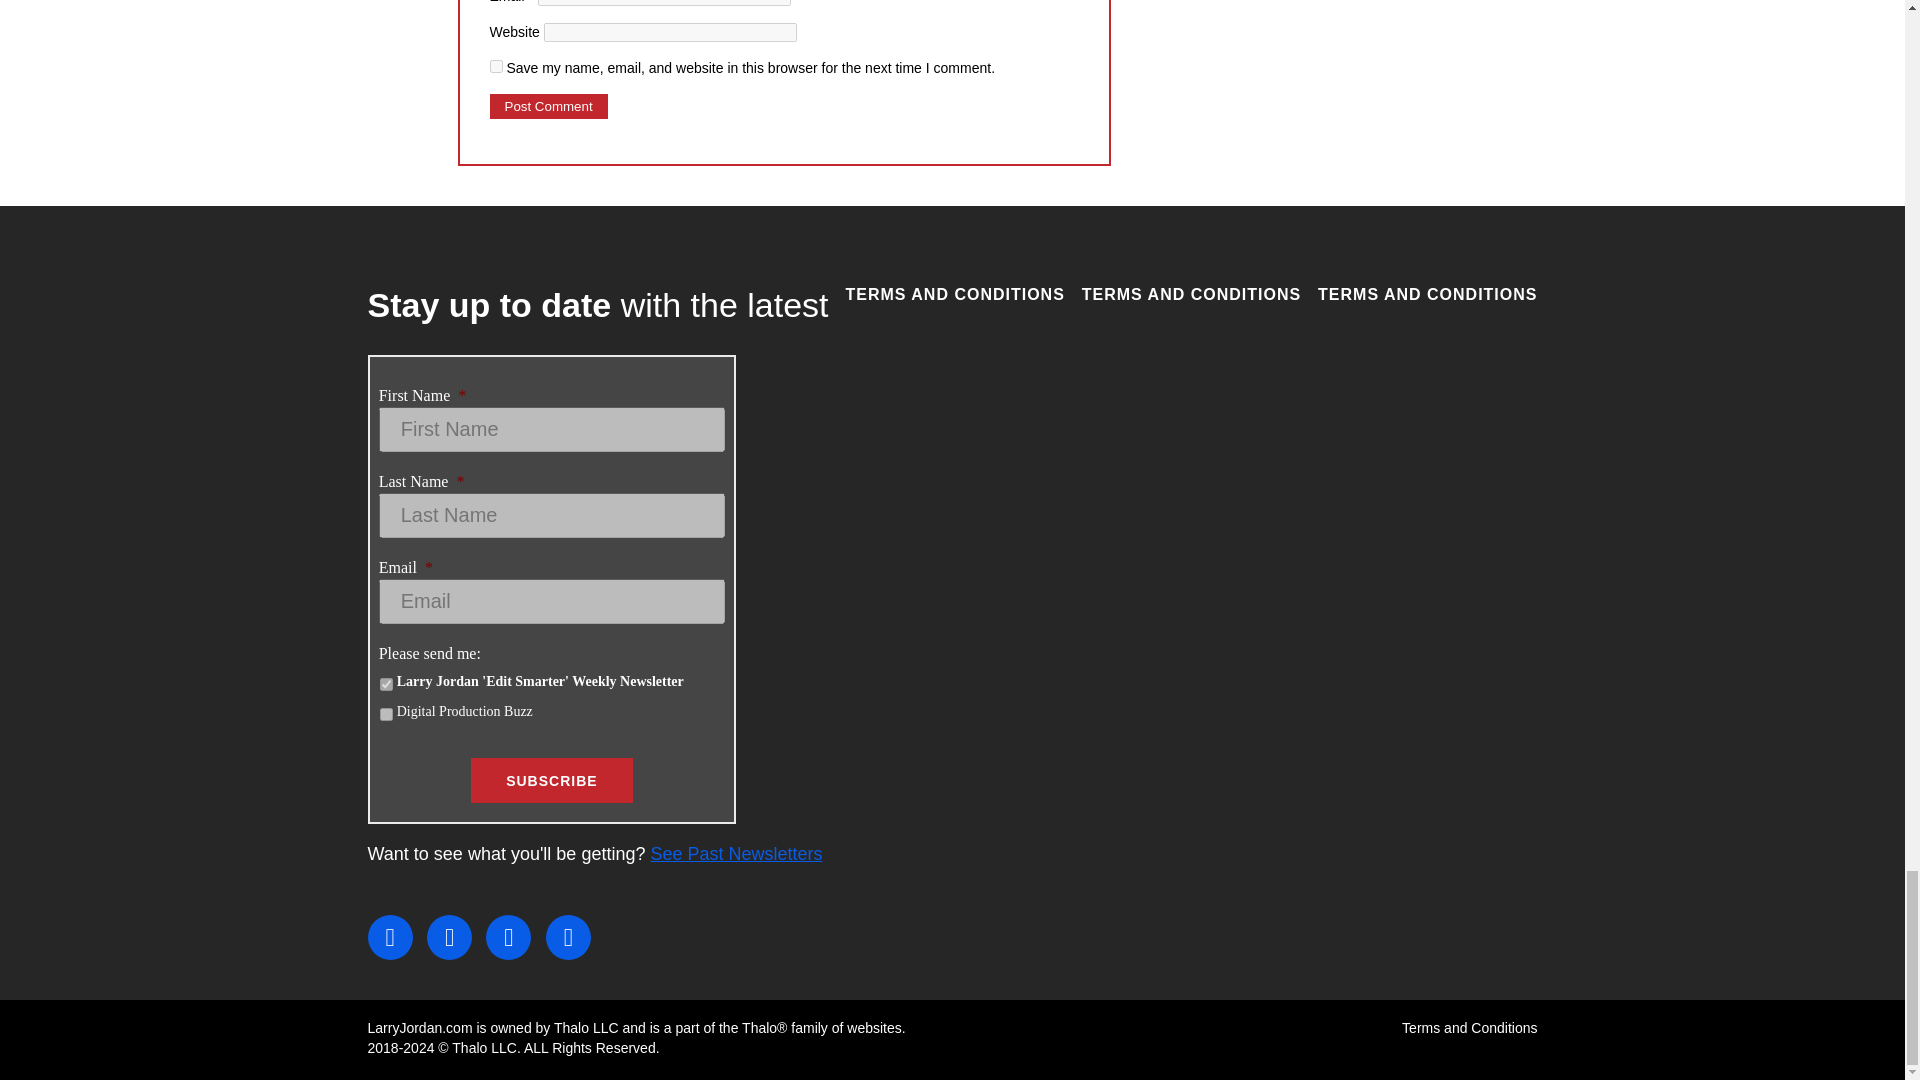 The height and width of the screenshot is (1080, 1920). I want to click on Facebook, so click(390, 937).